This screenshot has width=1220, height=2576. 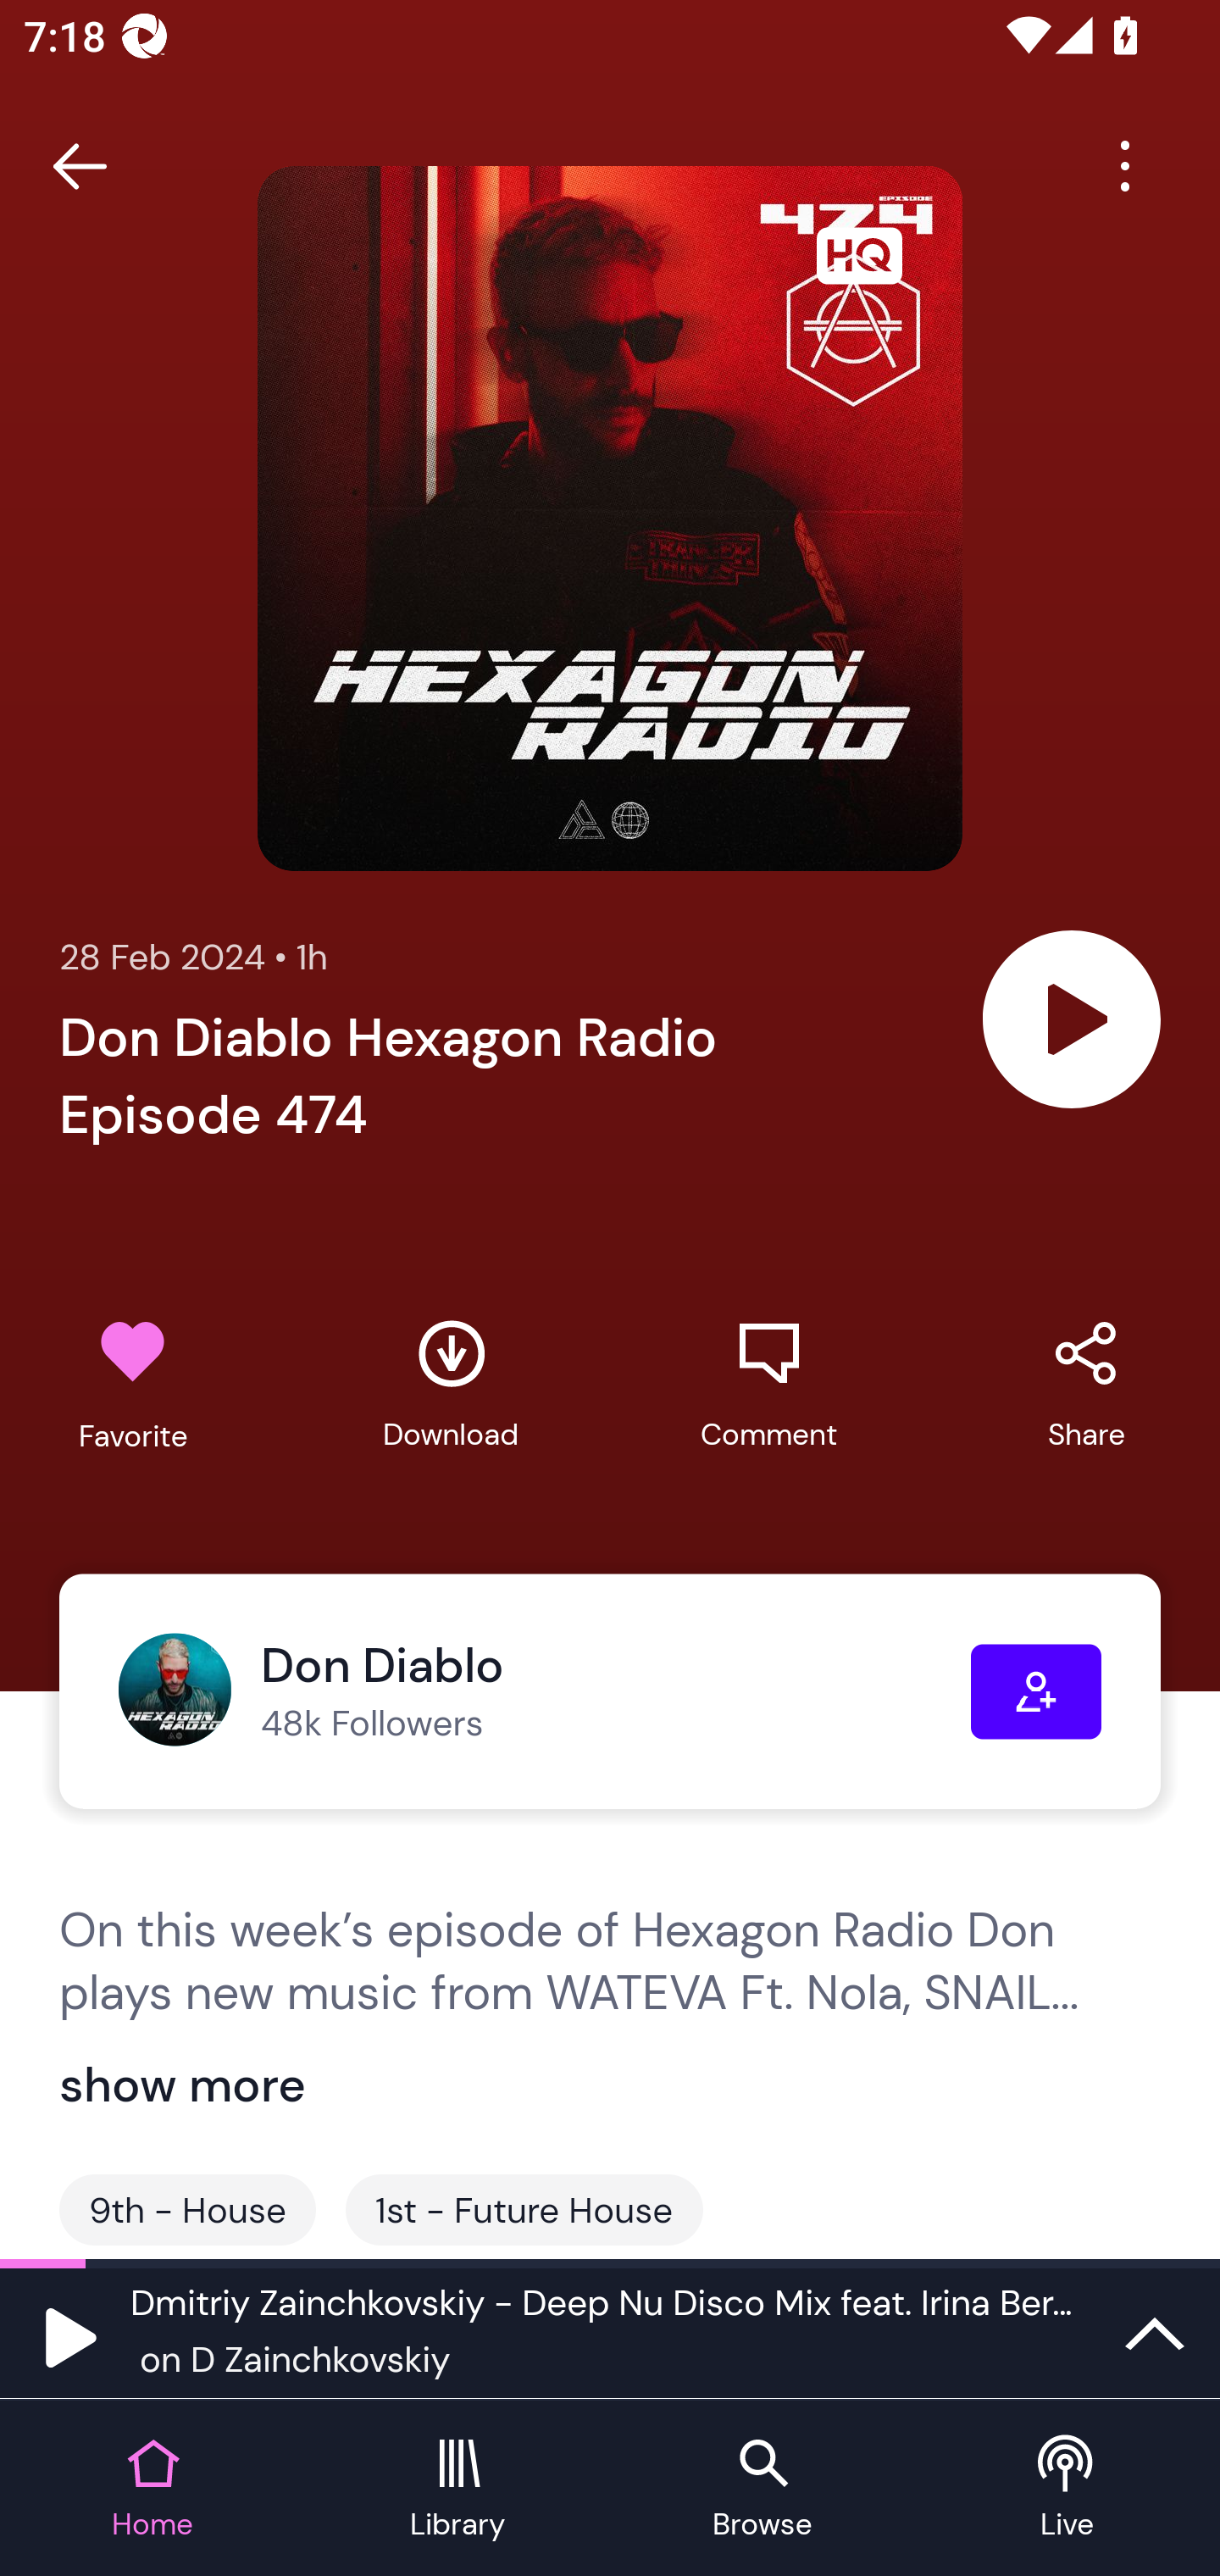 I want to click on Home tab Home, so click(x=152, y=2490).